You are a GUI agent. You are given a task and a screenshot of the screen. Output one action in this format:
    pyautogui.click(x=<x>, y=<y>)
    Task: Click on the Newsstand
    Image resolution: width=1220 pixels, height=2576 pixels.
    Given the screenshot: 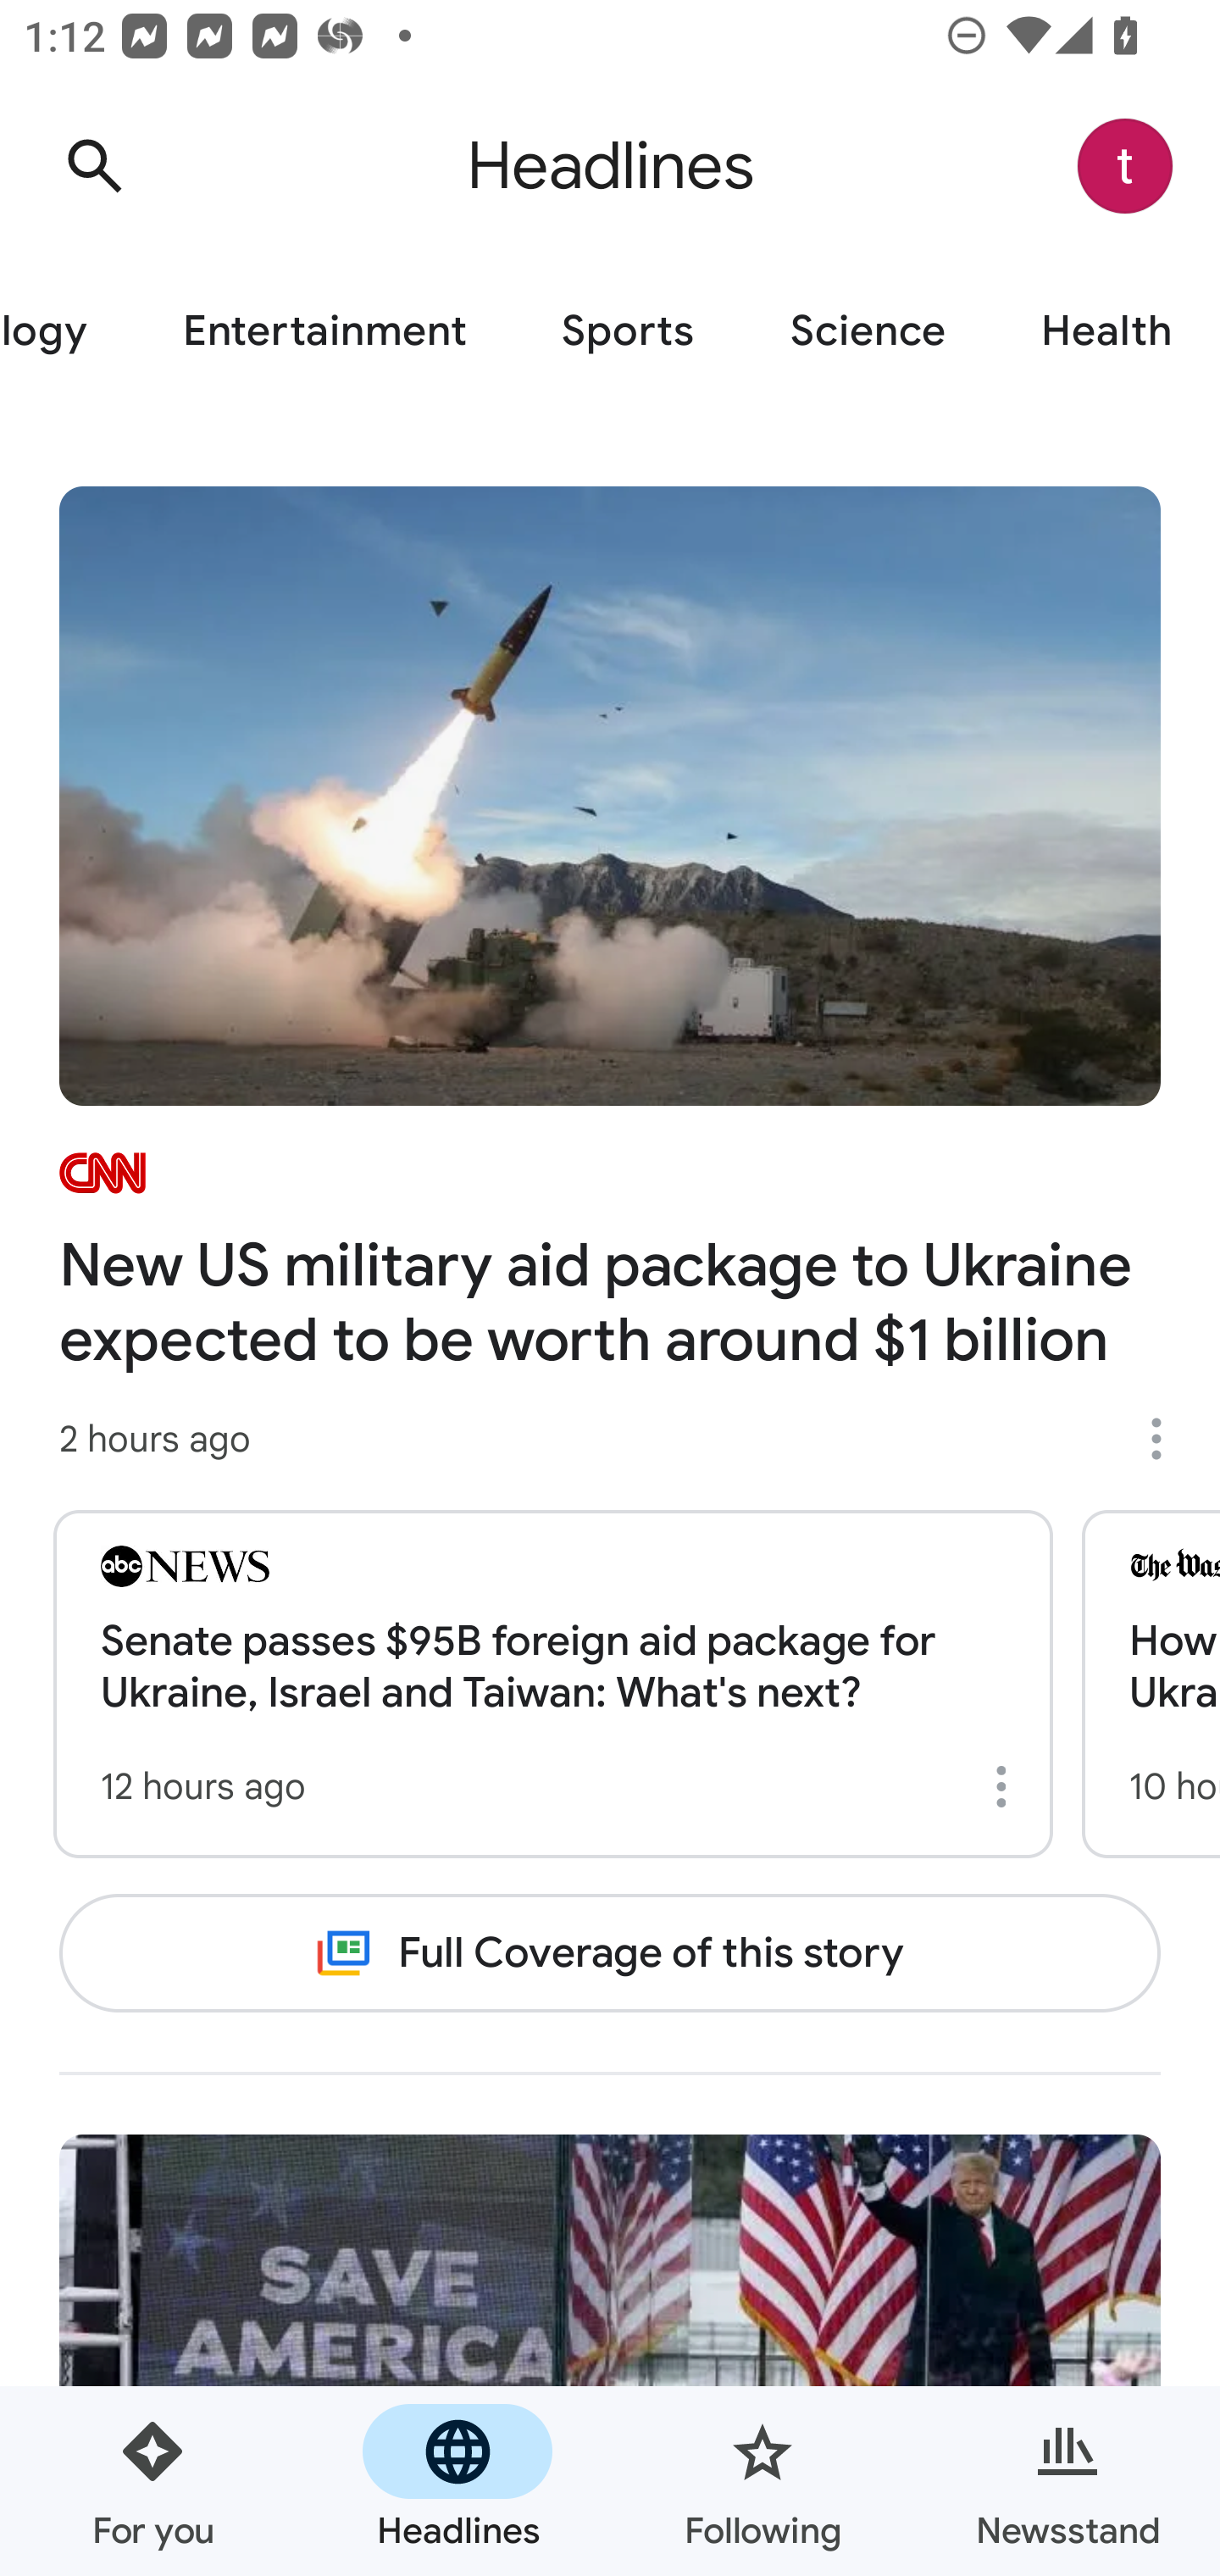 What is the action you would take?
    pyautogui.click(x=1067, y=2481)
    